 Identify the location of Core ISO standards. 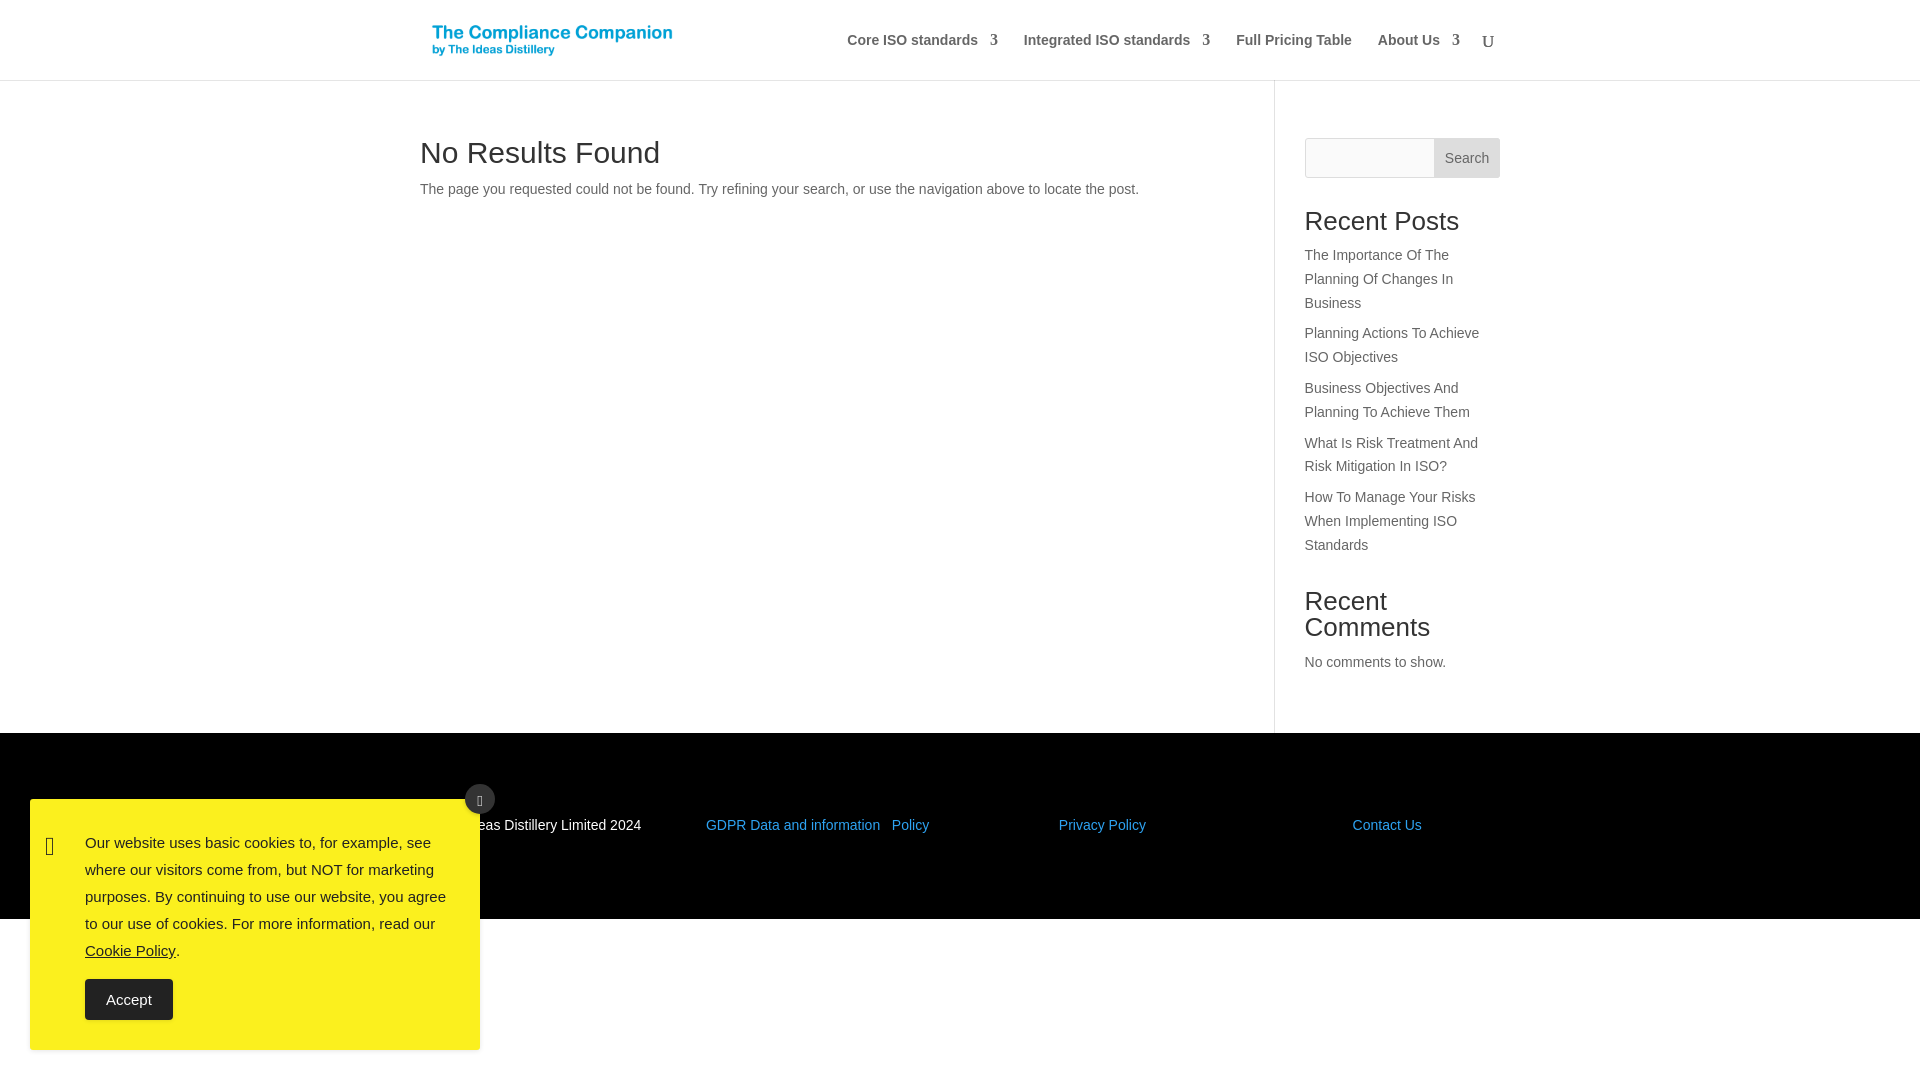
(922, 56).